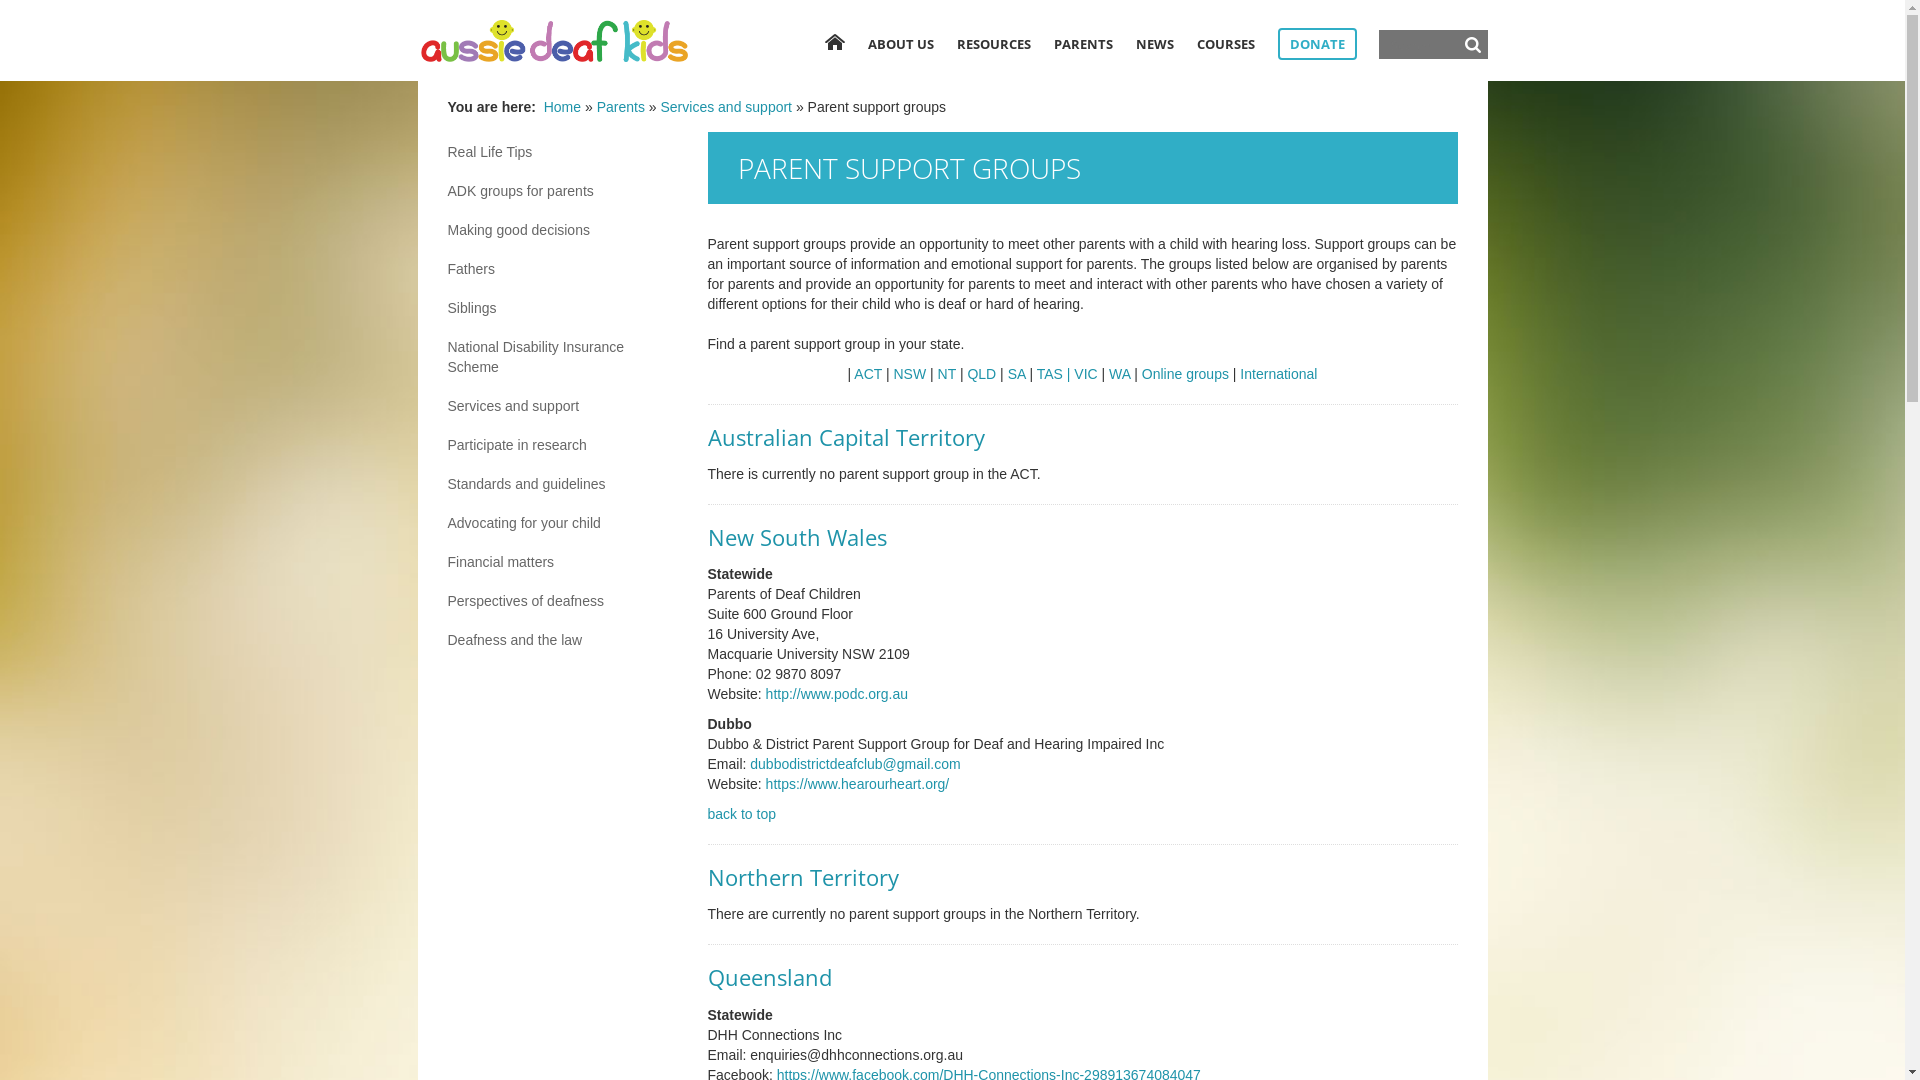  Describe the element at coordinates (993, 44) in the screenshot. I see `RESOURCES` at that location.